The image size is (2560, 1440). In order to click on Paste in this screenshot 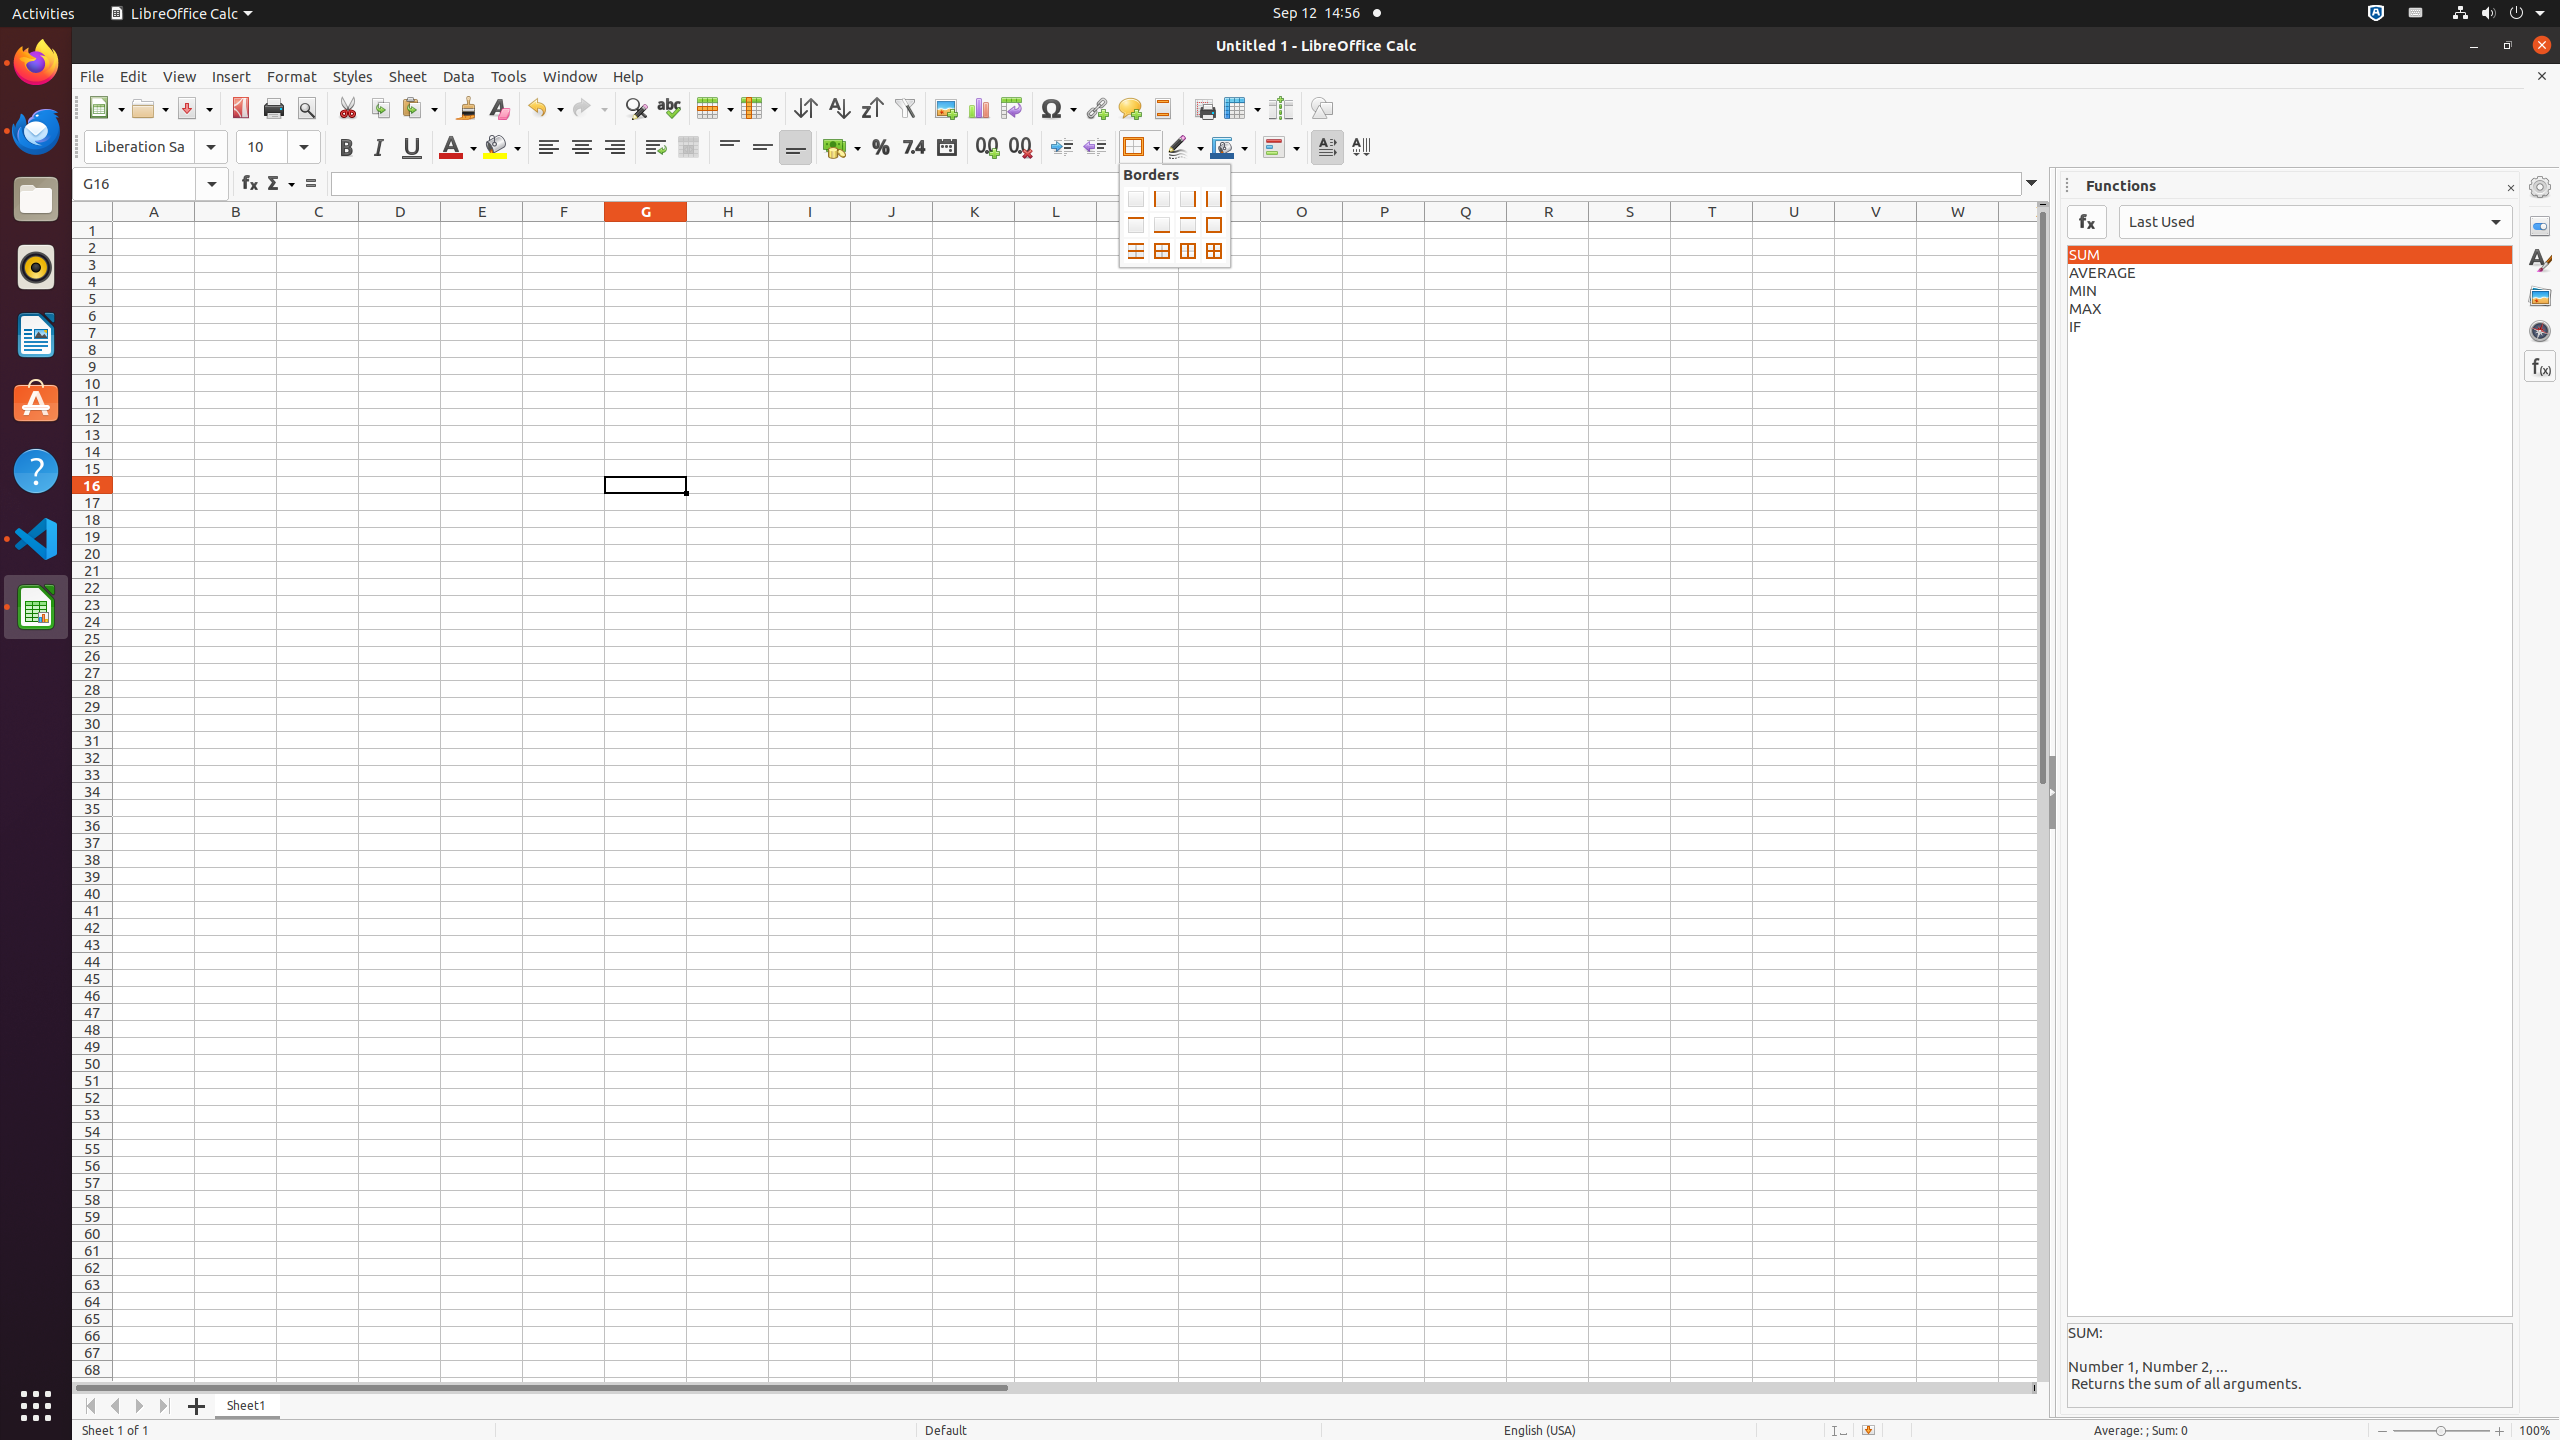, I will do `click(419, 108)`.